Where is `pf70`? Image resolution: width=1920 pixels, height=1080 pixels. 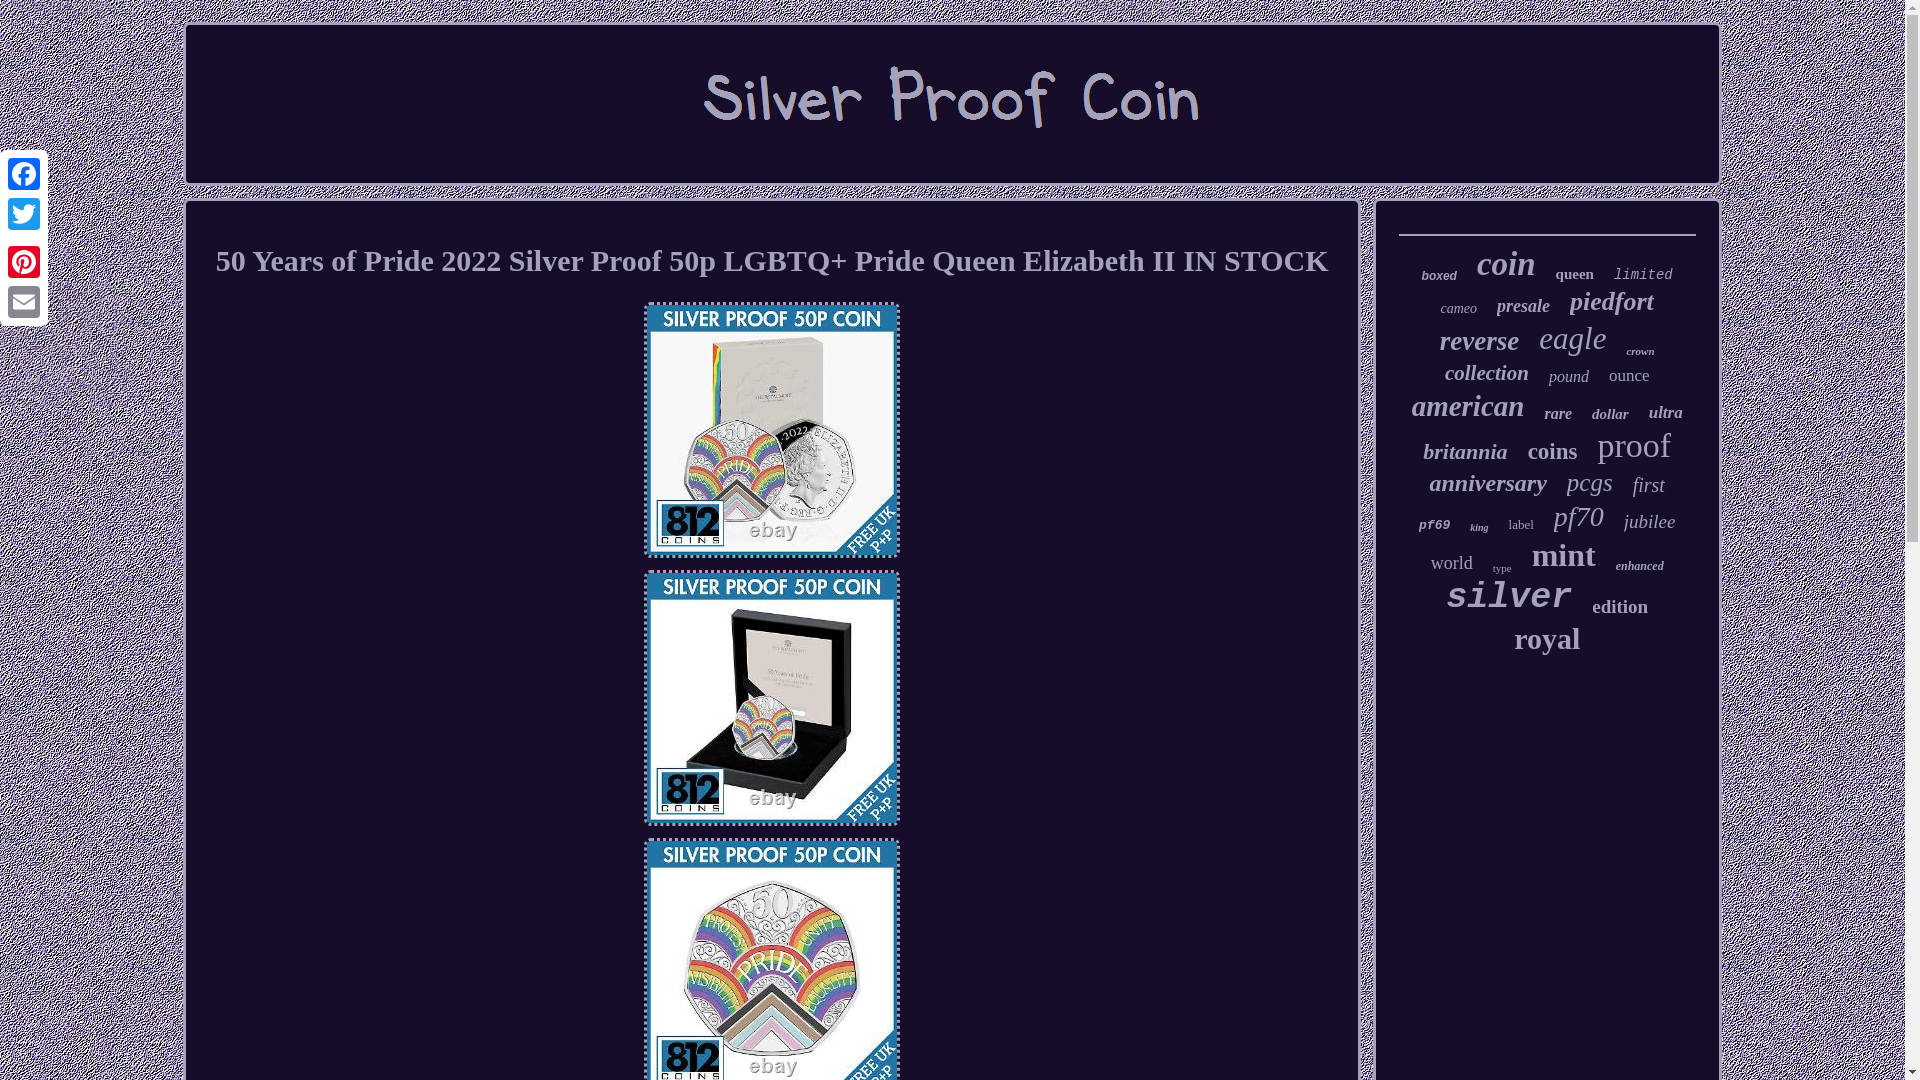 pf70 is located at coordinates (1578, 517).